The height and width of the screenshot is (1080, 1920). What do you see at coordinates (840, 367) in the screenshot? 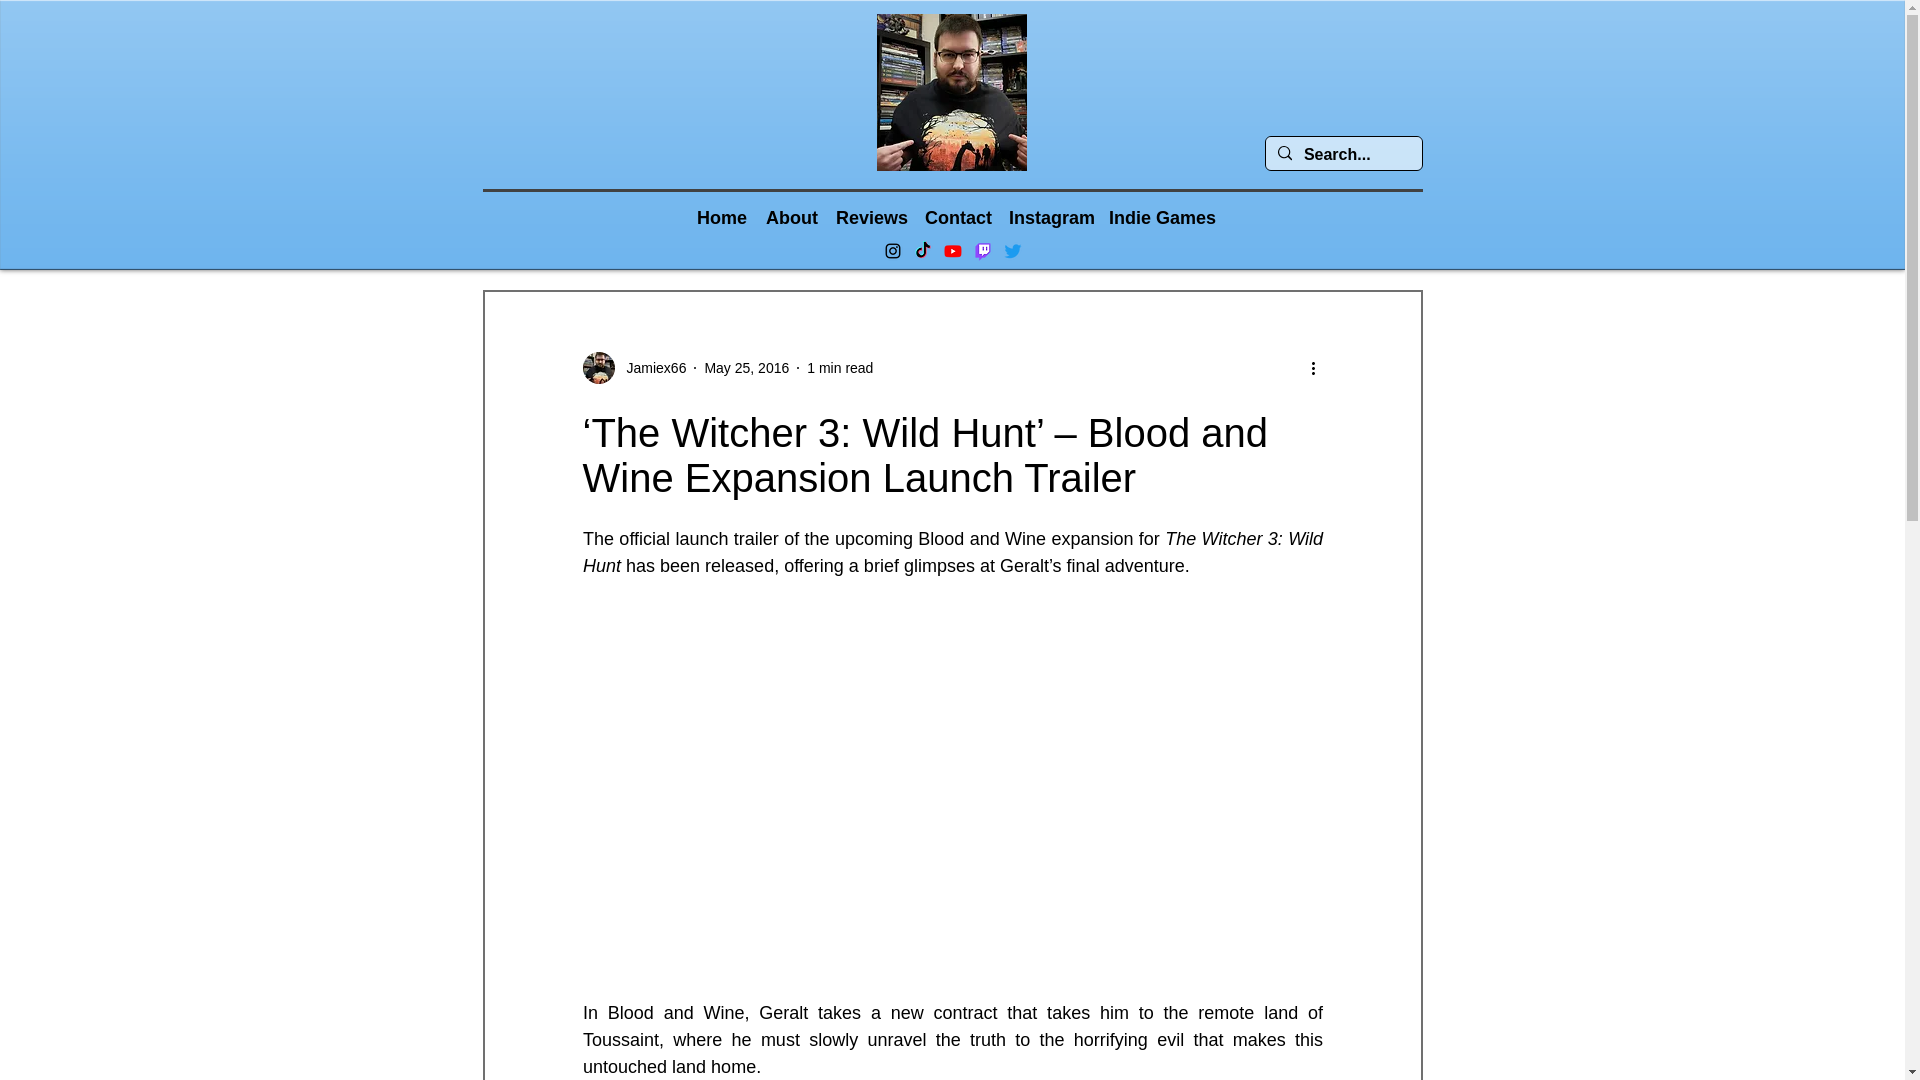
I see `1 min read` at bounding box center [840, 367].